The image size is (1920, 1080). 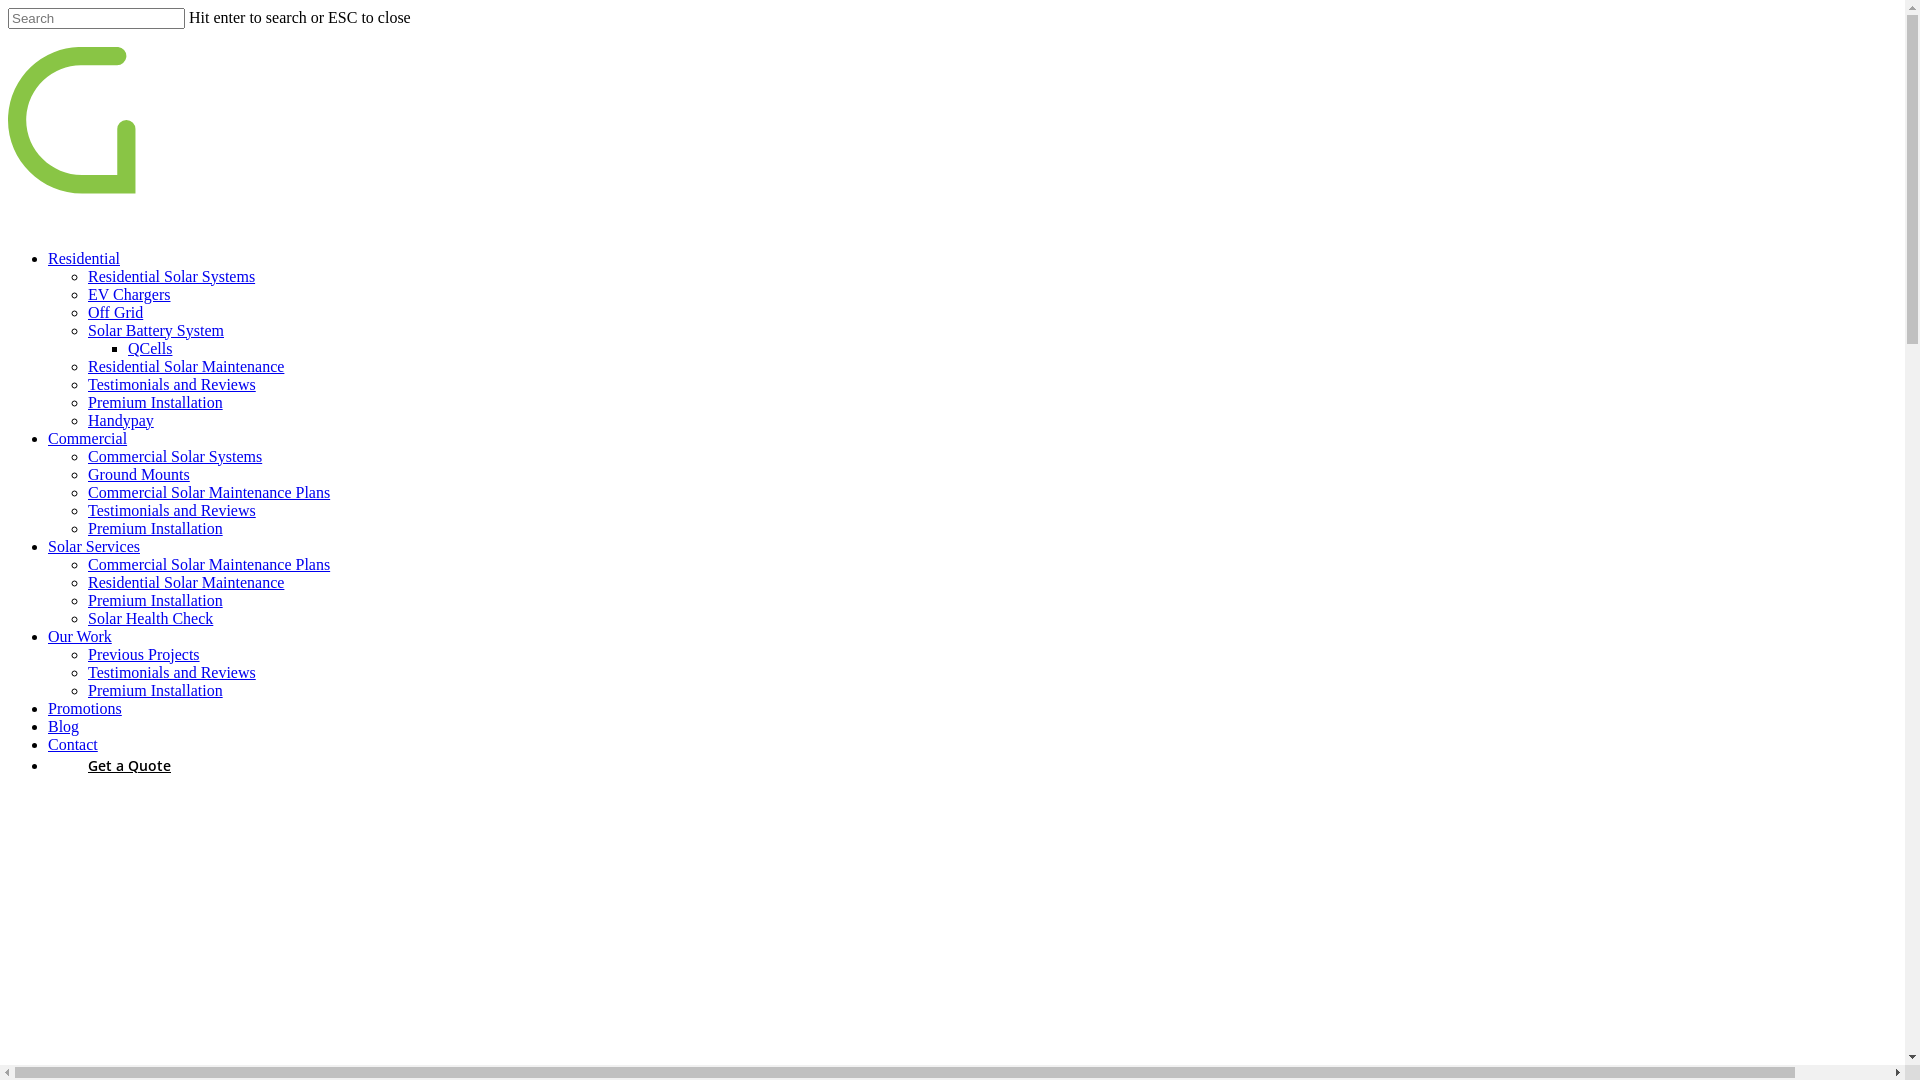 I want to click on Ground Mounts, so click(x=139, y=474).